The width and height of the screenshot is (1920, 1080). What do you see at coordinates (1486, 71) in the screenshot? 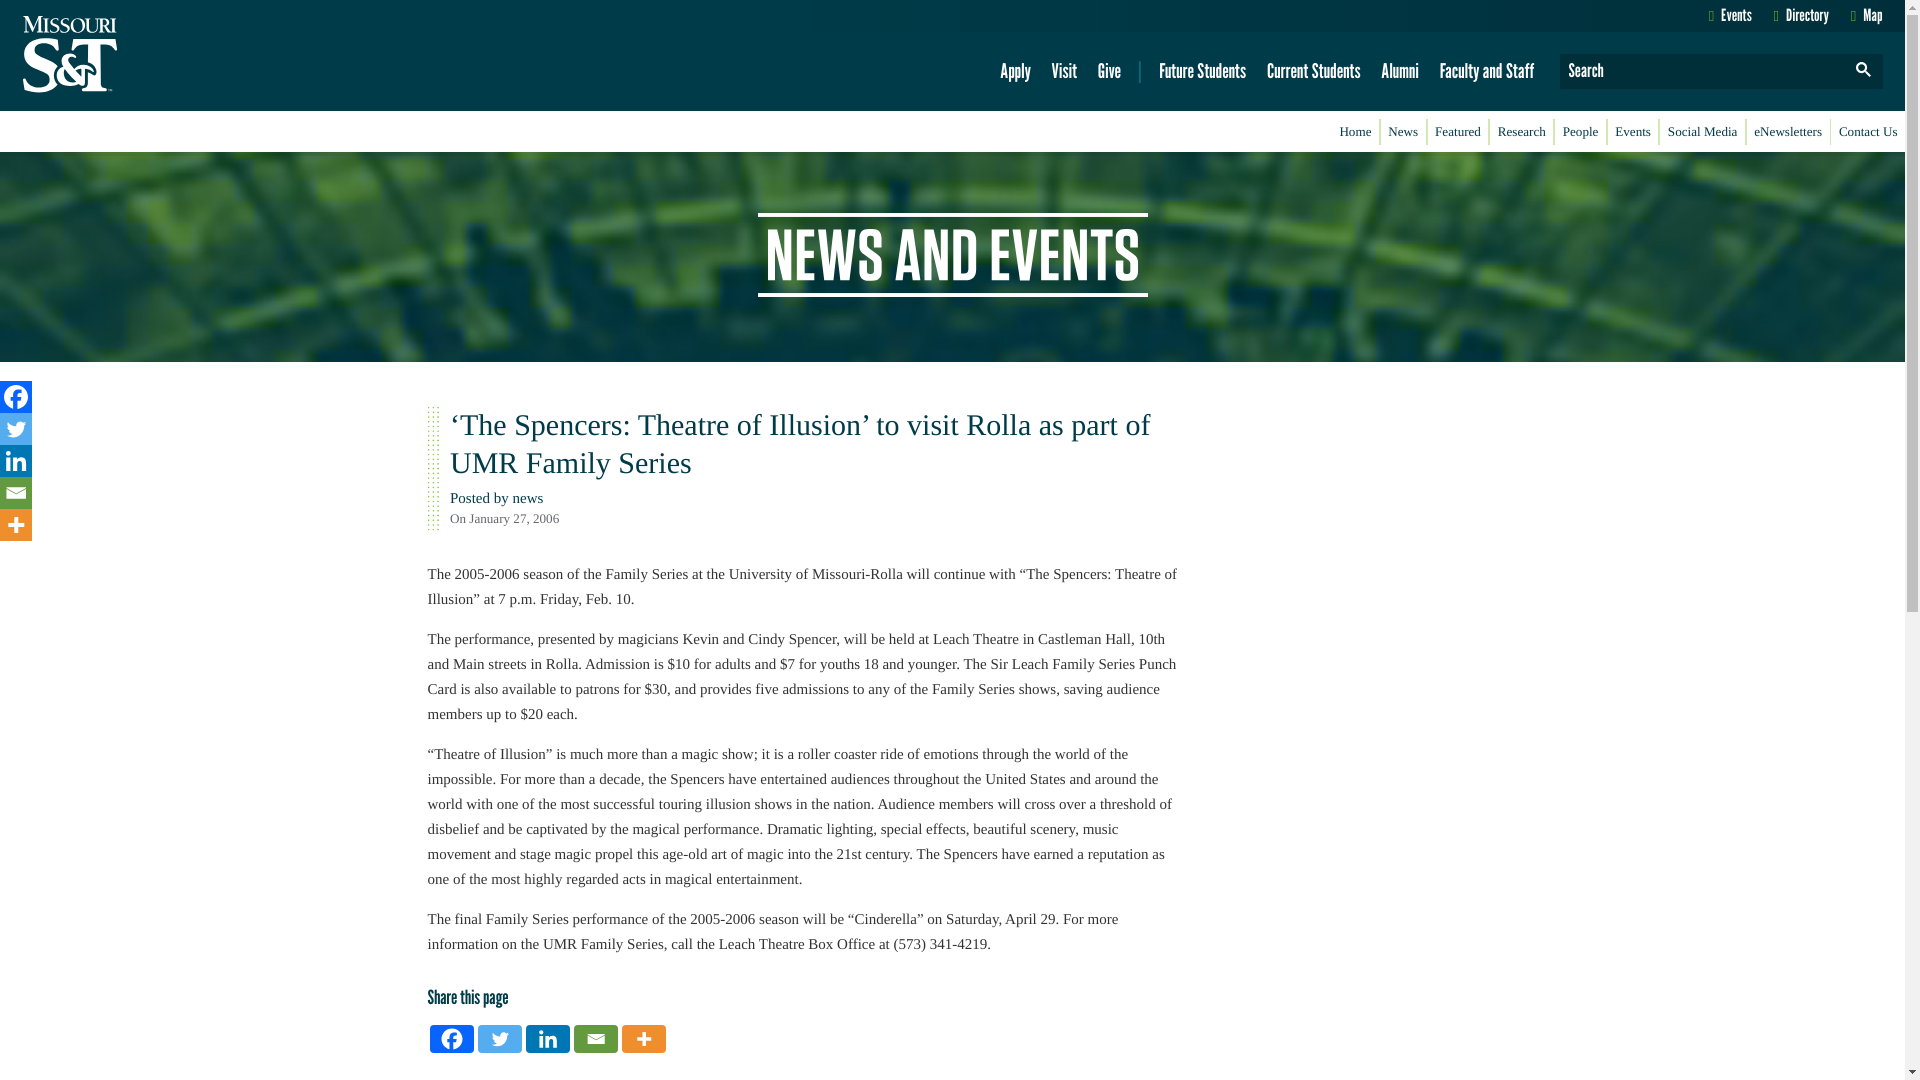
I see `Faculty and Staff` at bounding box center [1486, 71].